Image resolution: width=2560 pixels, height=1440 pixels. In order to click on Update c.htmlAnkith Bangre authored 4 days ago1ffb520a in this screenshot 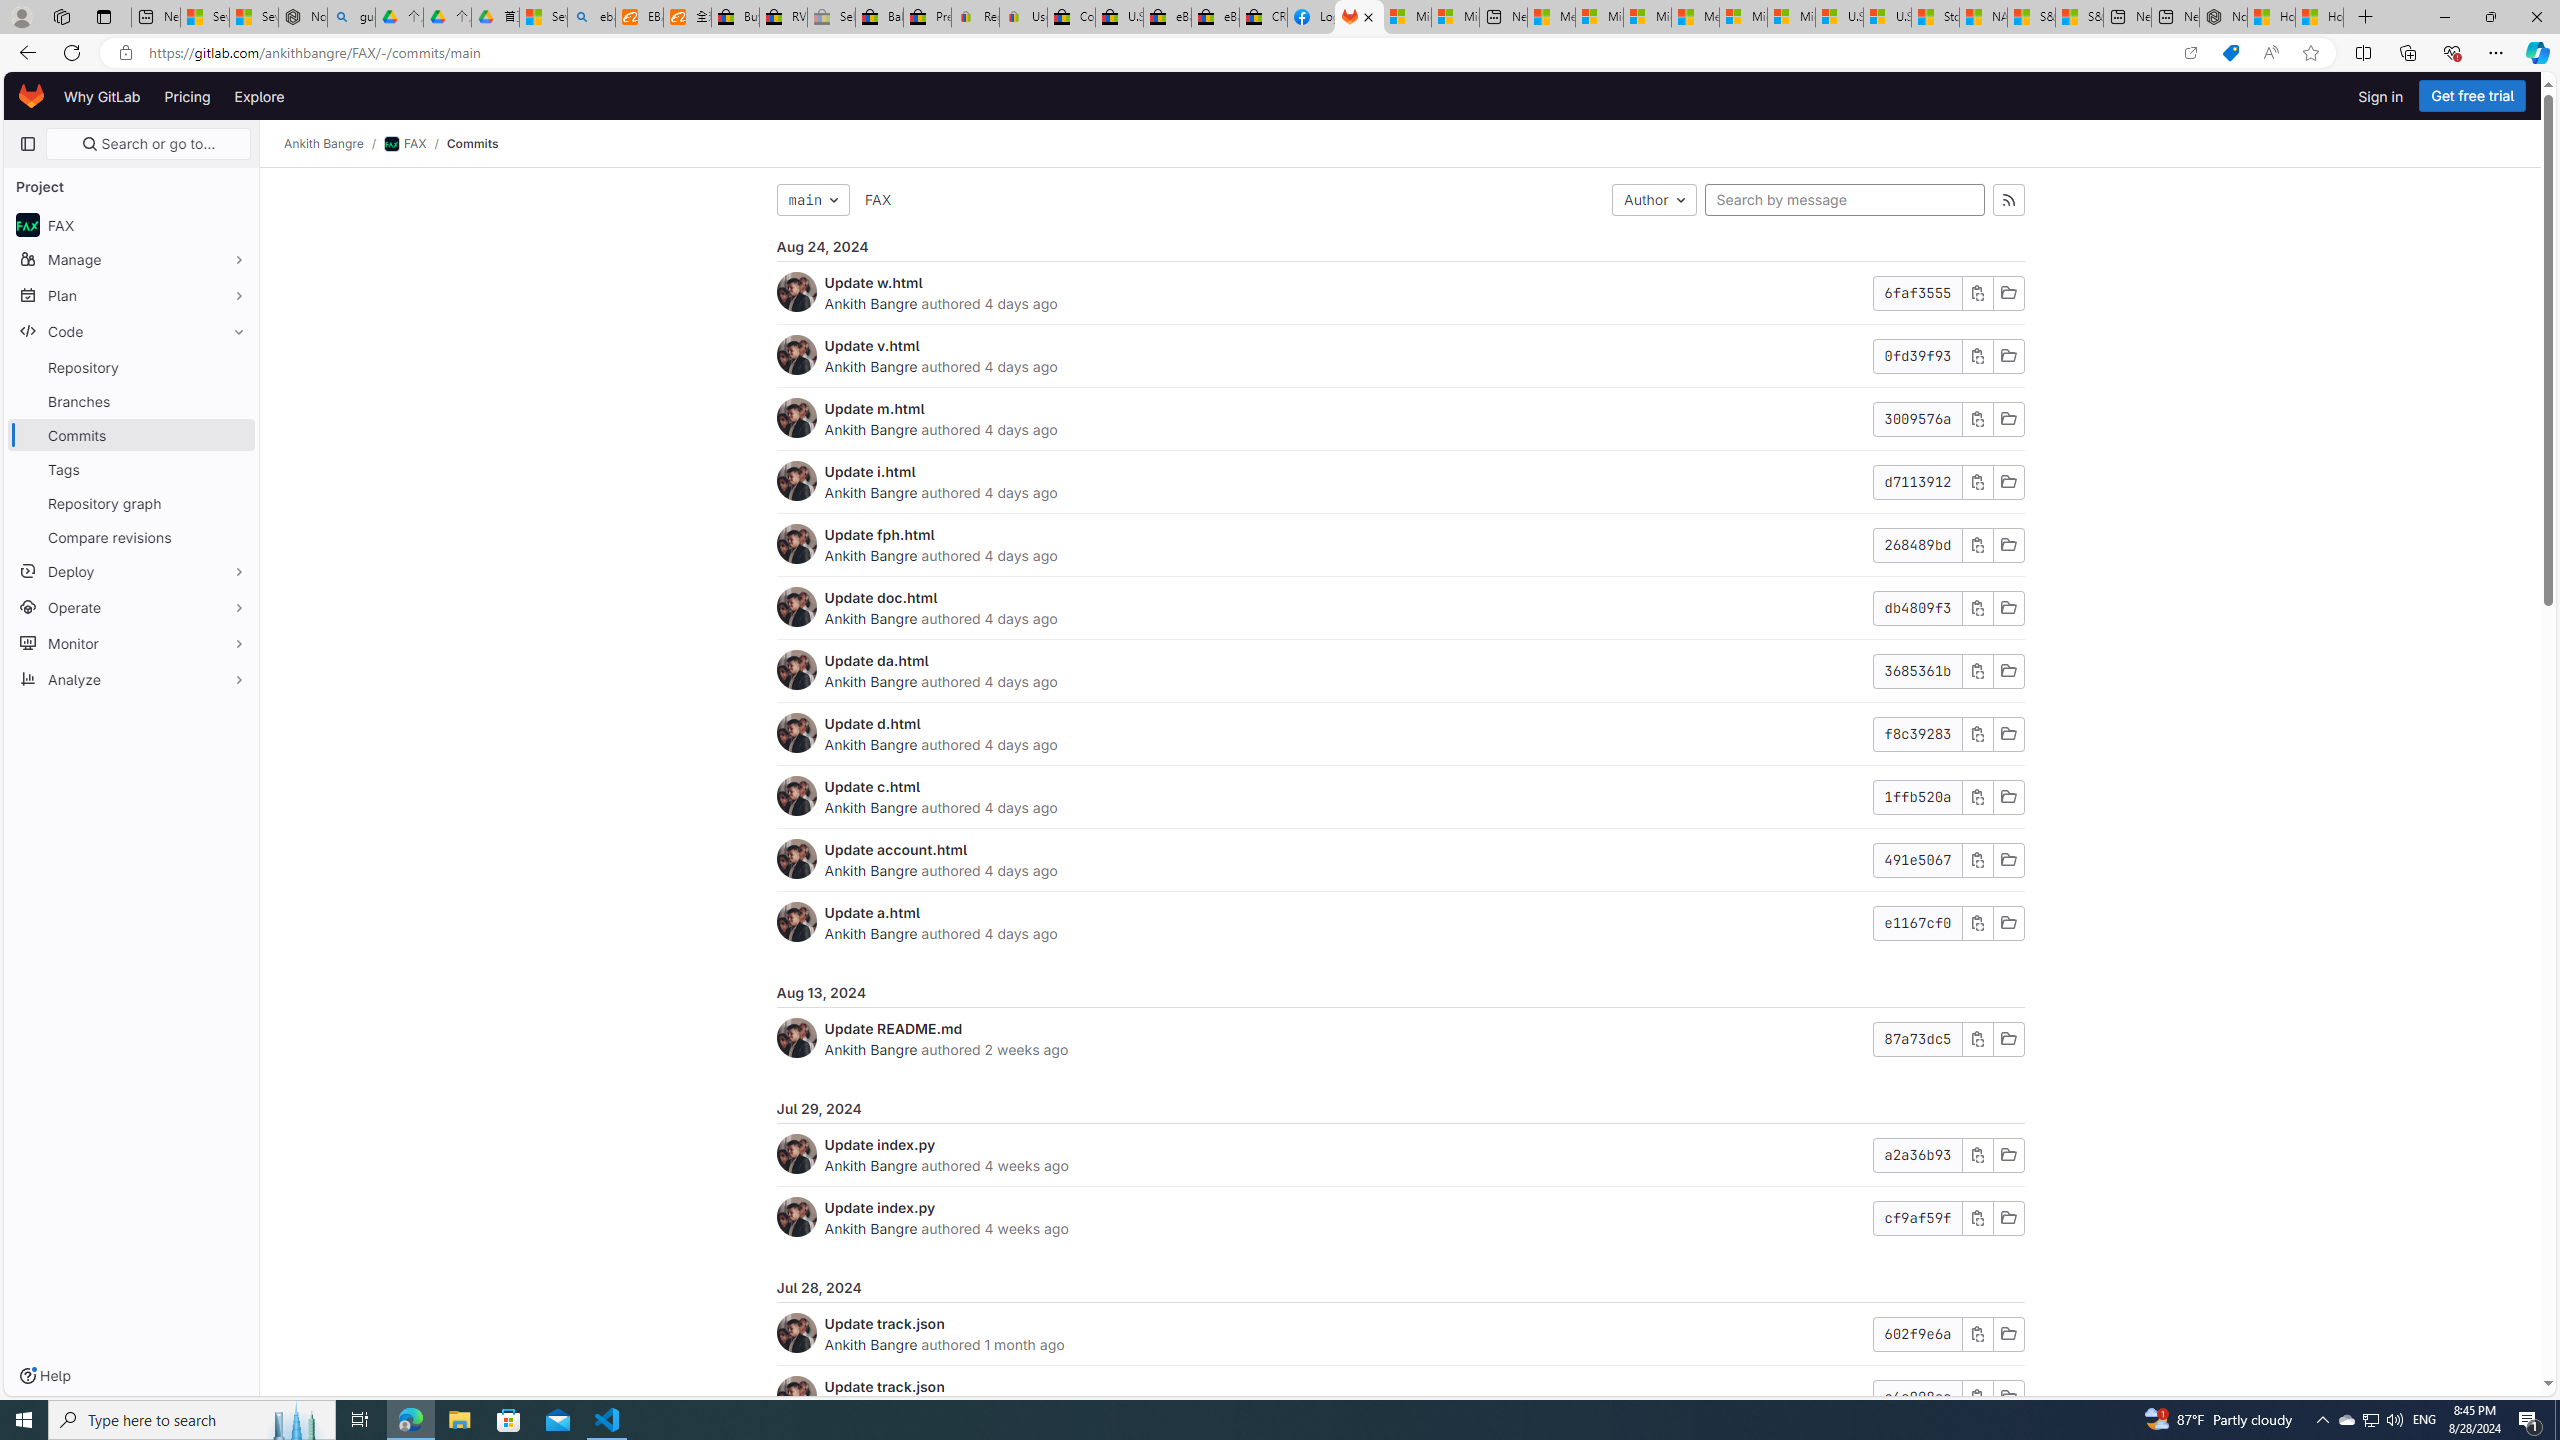, I will do `click(1400, 798)`.